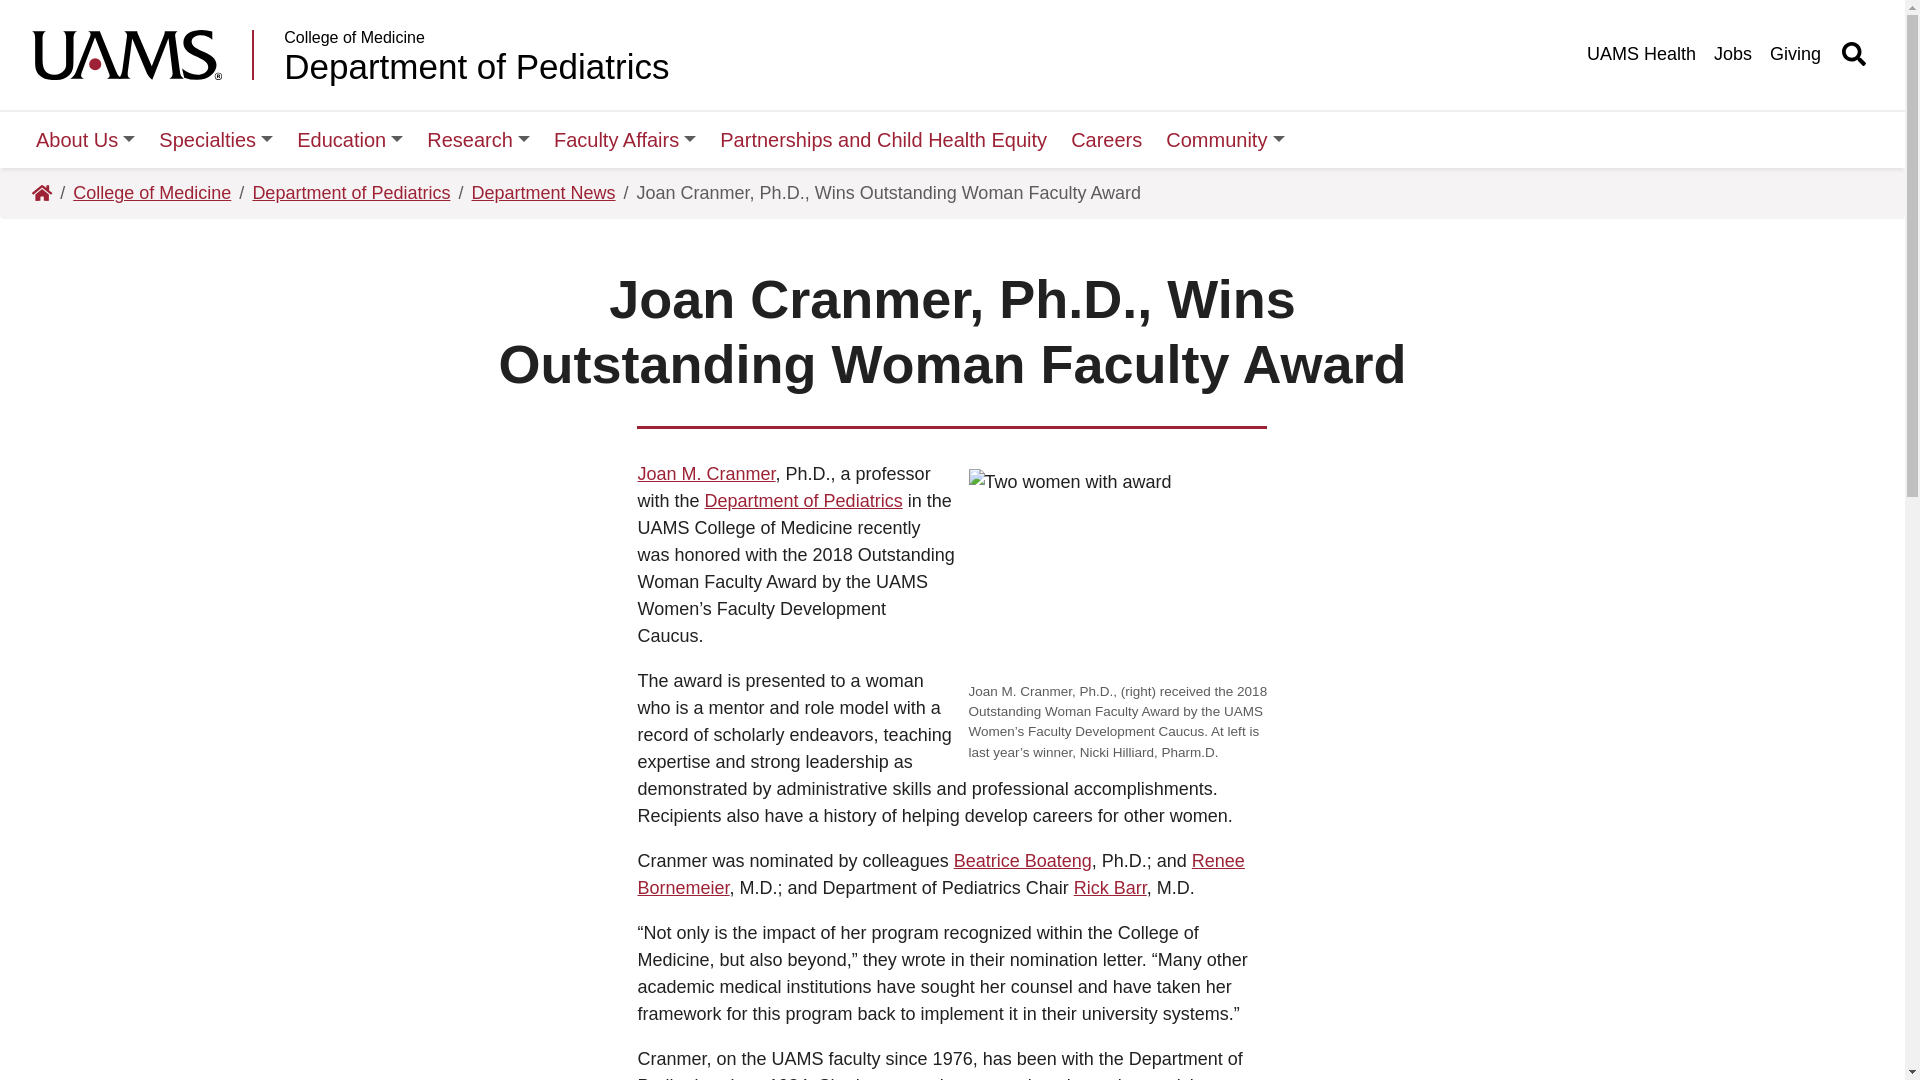  I want to click on University of Arkansas for Medical Sciences, so click(142, 54).